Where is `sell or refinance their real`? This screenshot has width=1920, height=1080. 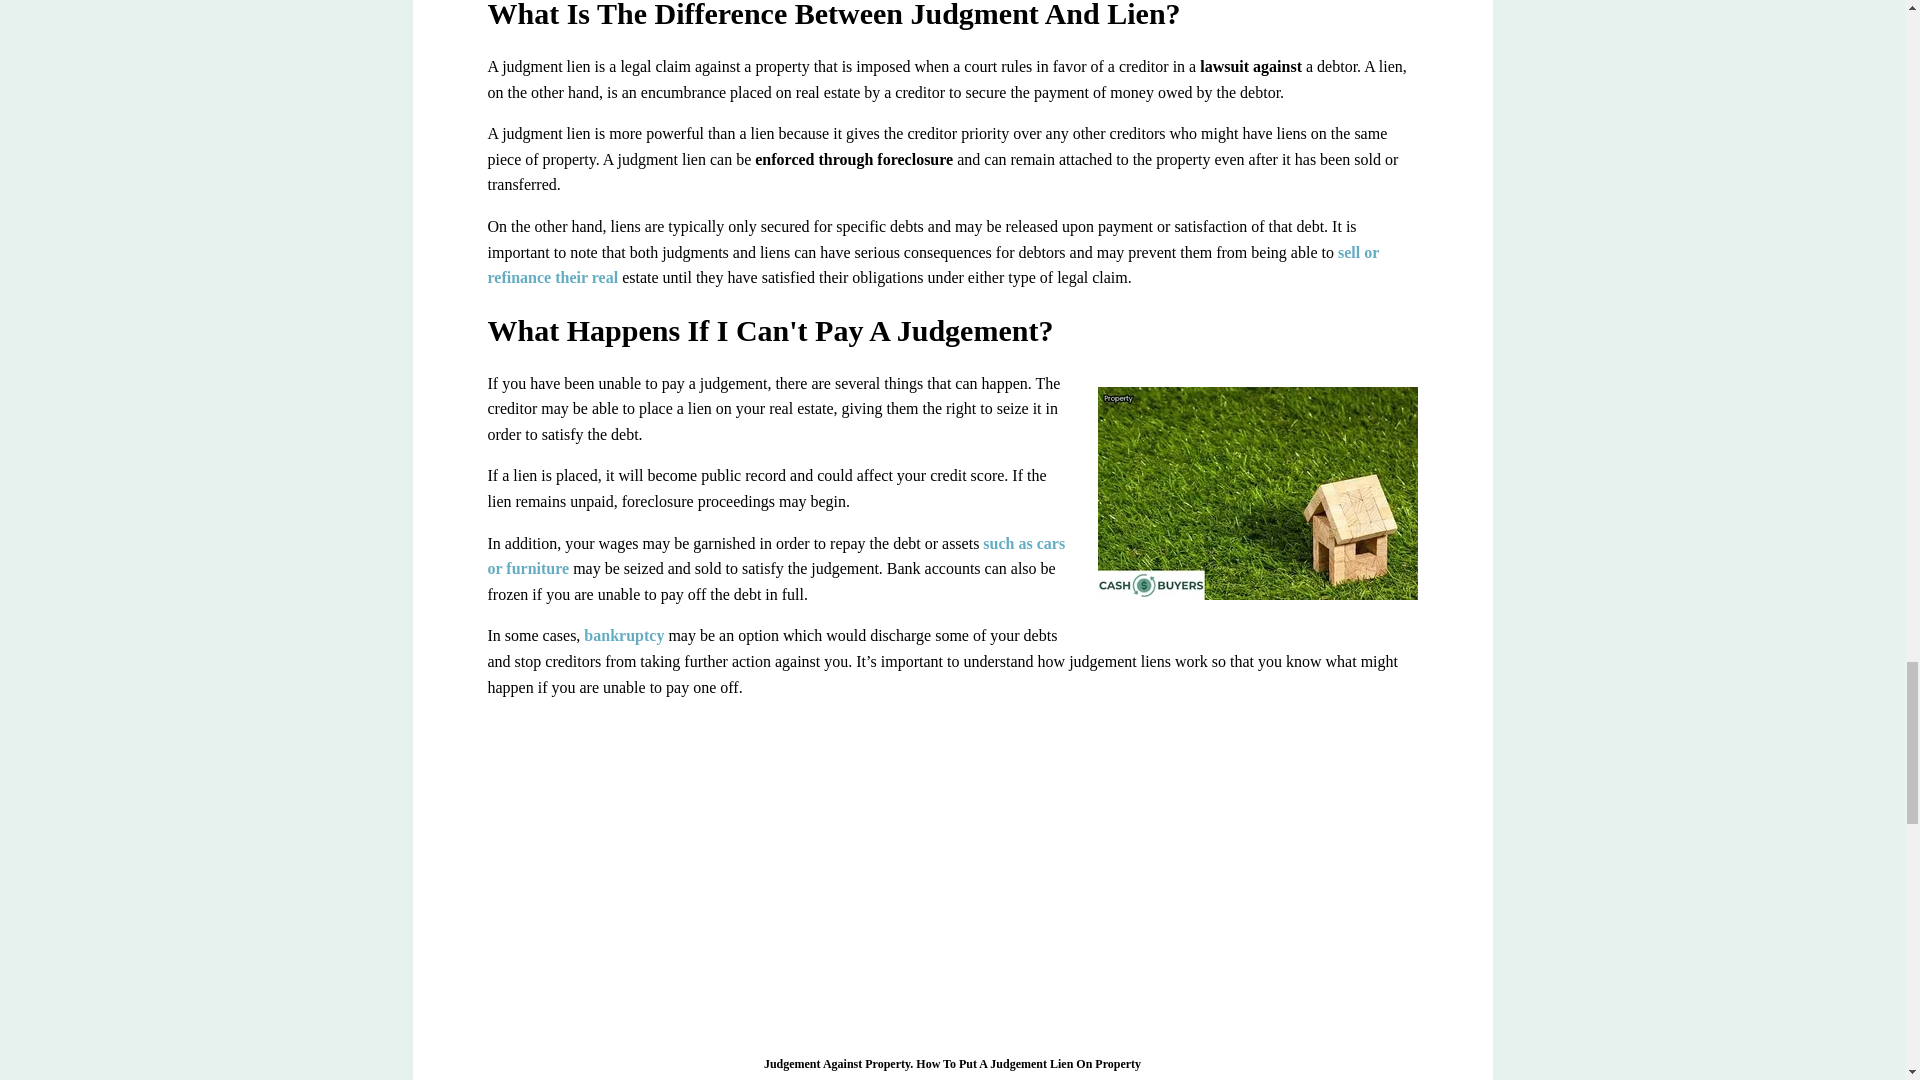
sell or refinance their real is located at coordinates (932, 266).